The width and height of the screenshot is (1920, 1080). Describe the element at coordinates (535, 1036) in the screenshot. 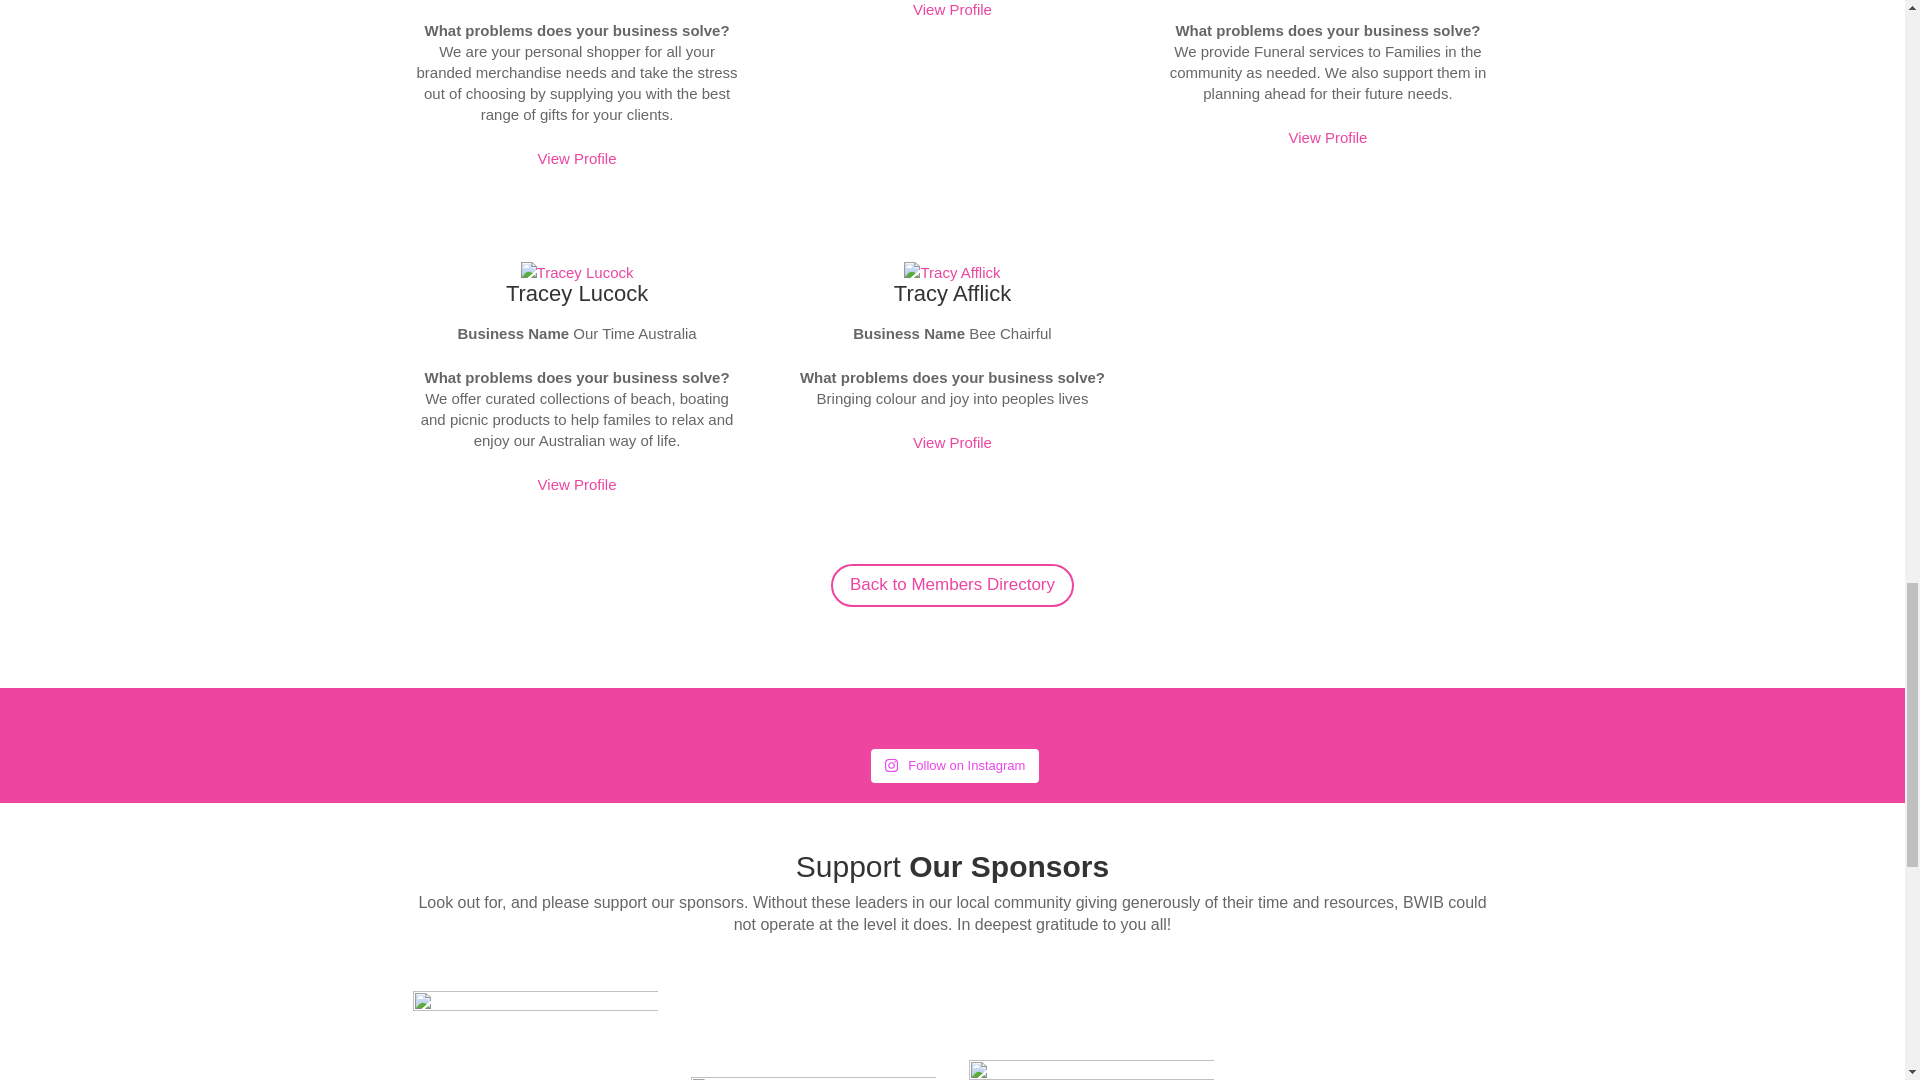

I see `logo` at that location.